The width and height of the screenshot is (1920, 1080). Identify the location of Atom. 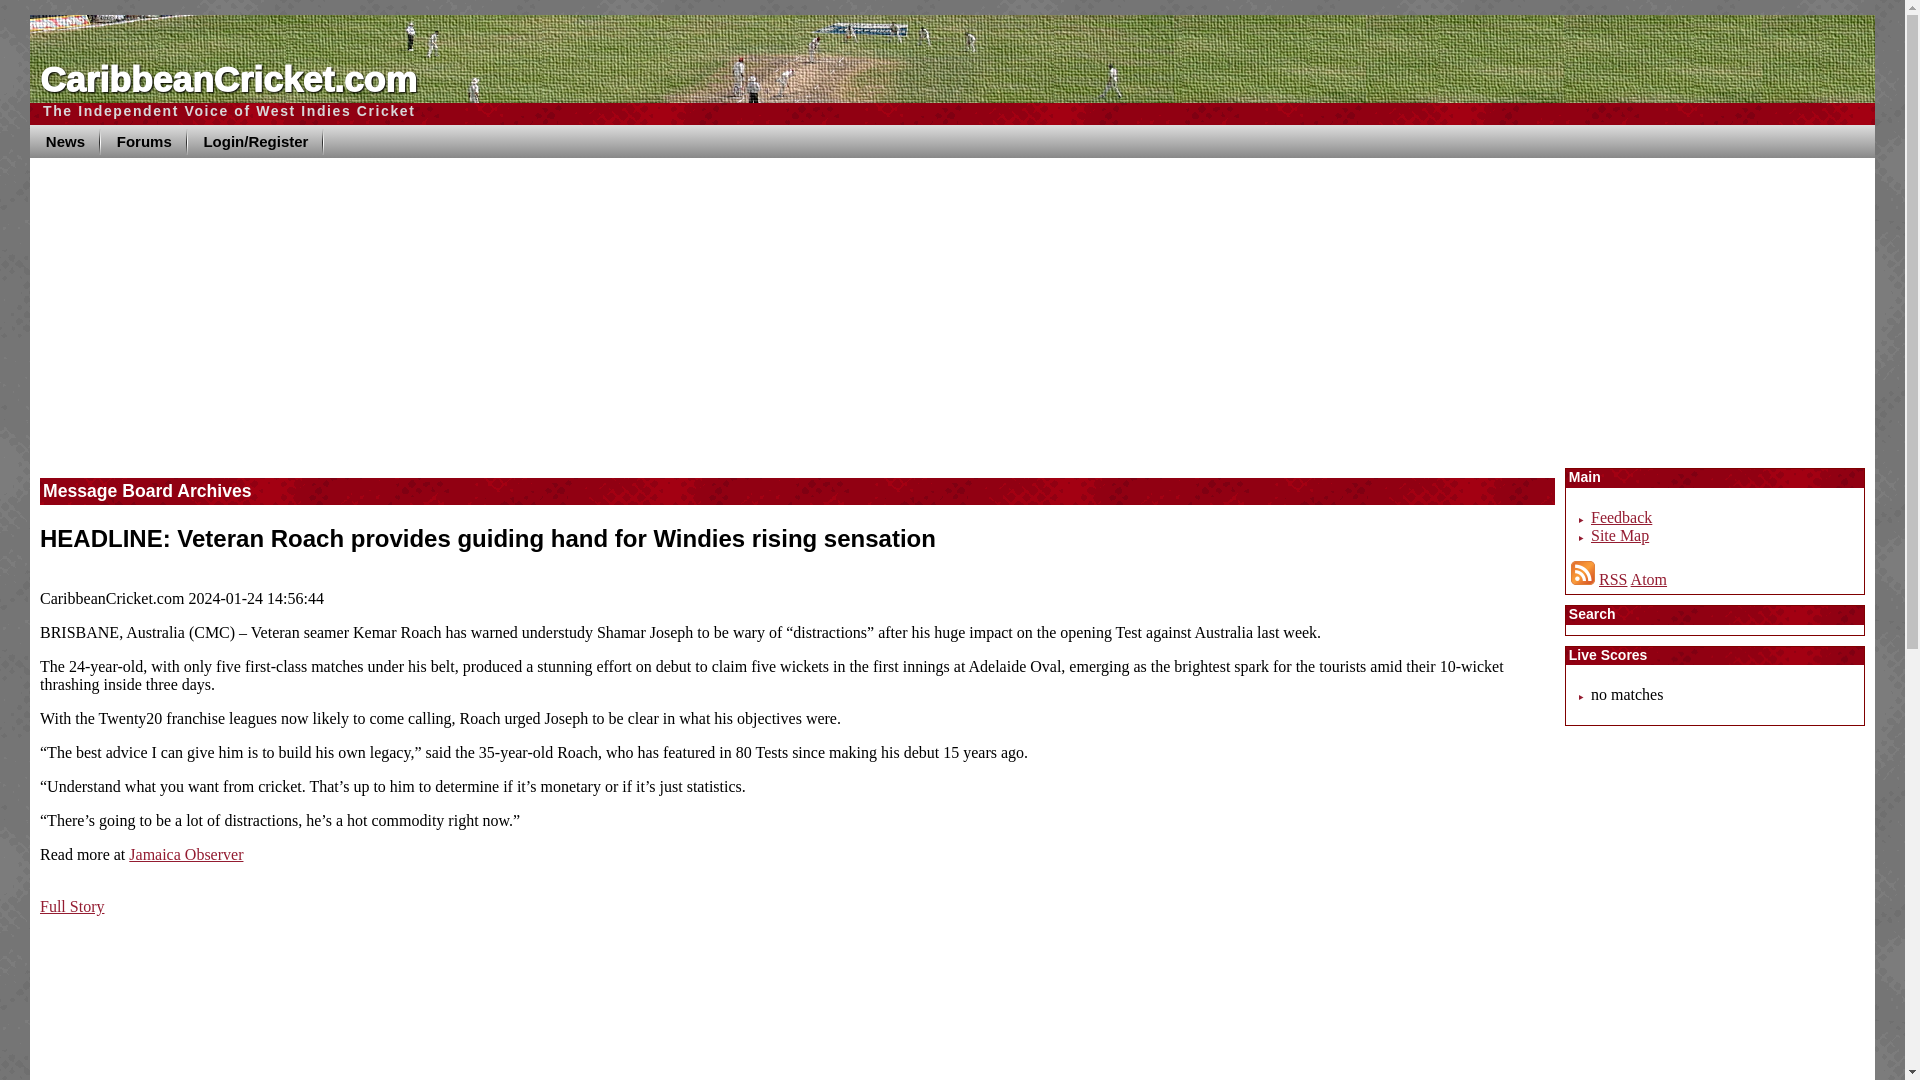
(1648, 579).